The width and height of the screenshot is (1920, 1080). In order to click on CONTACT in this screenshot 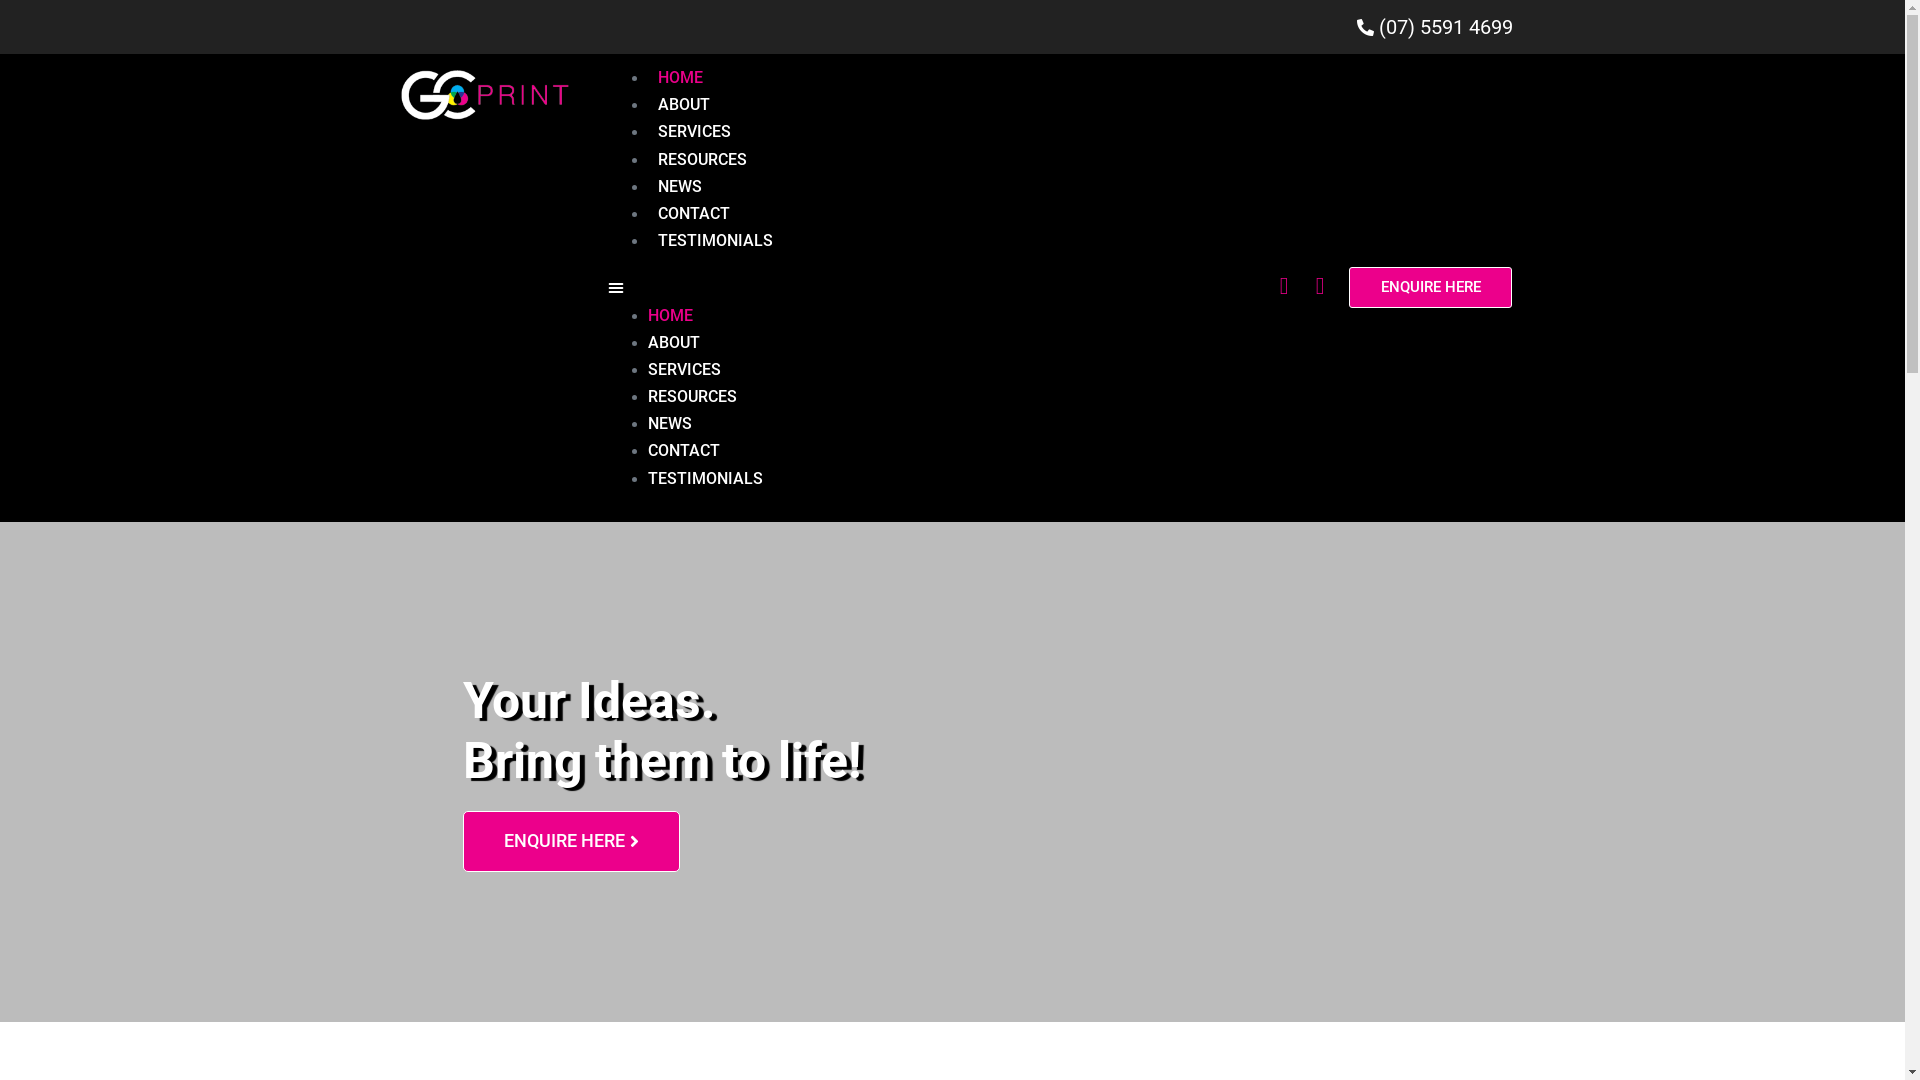, I will do `click(684, 450)`.